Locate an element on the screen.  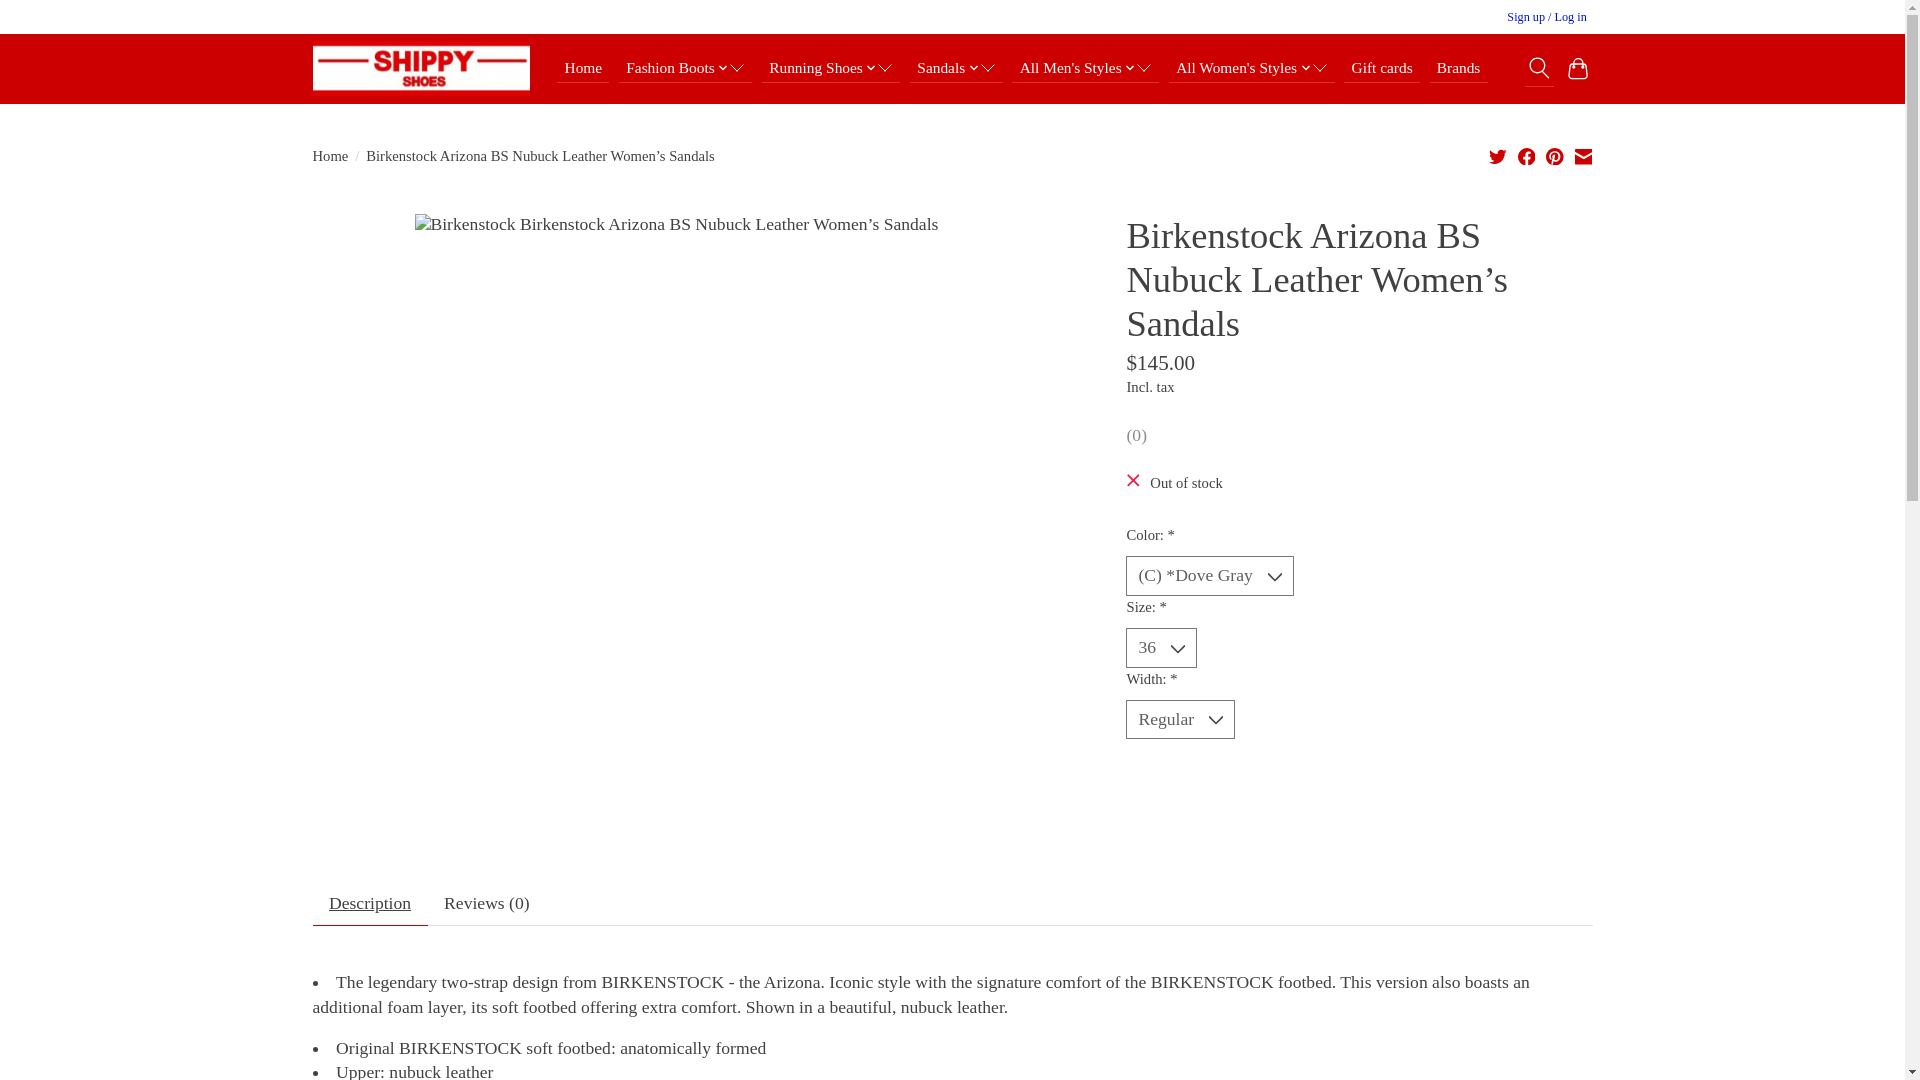
Share on Twitter is located at coordinates (1498, 156).